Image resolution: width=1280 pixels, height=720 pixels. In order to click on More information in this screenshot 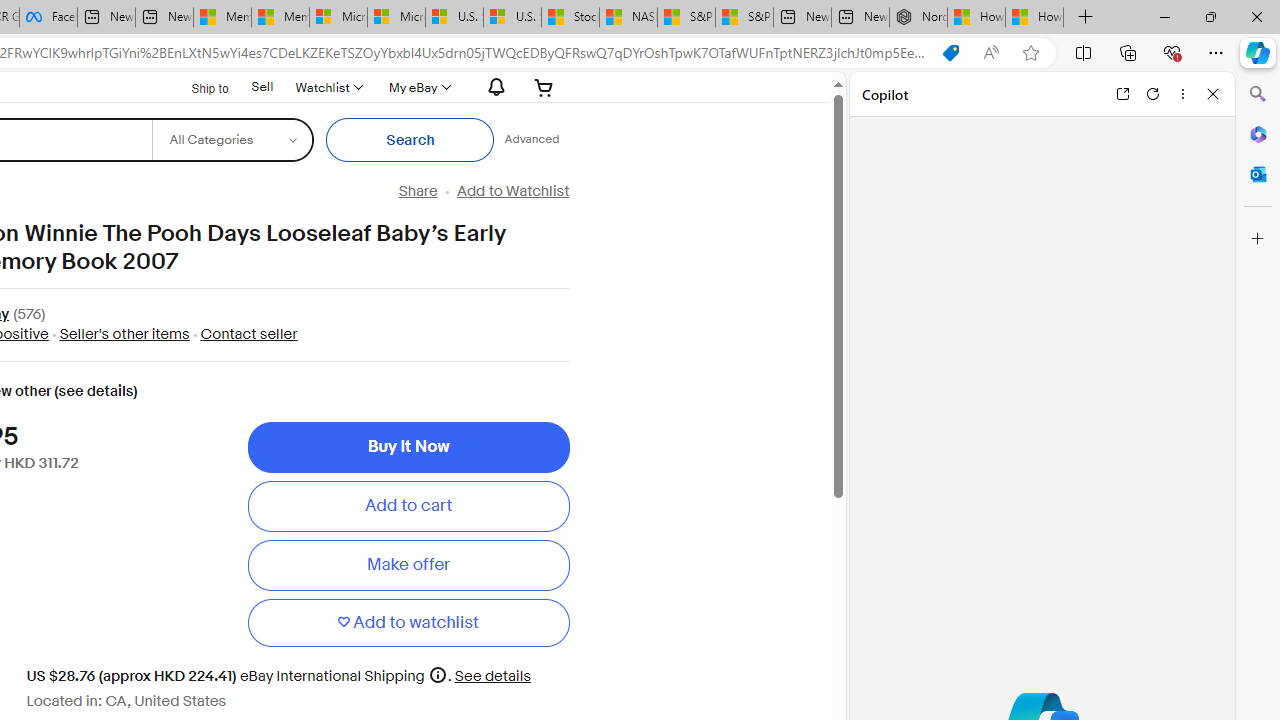, I will do `click(438, 674)`.